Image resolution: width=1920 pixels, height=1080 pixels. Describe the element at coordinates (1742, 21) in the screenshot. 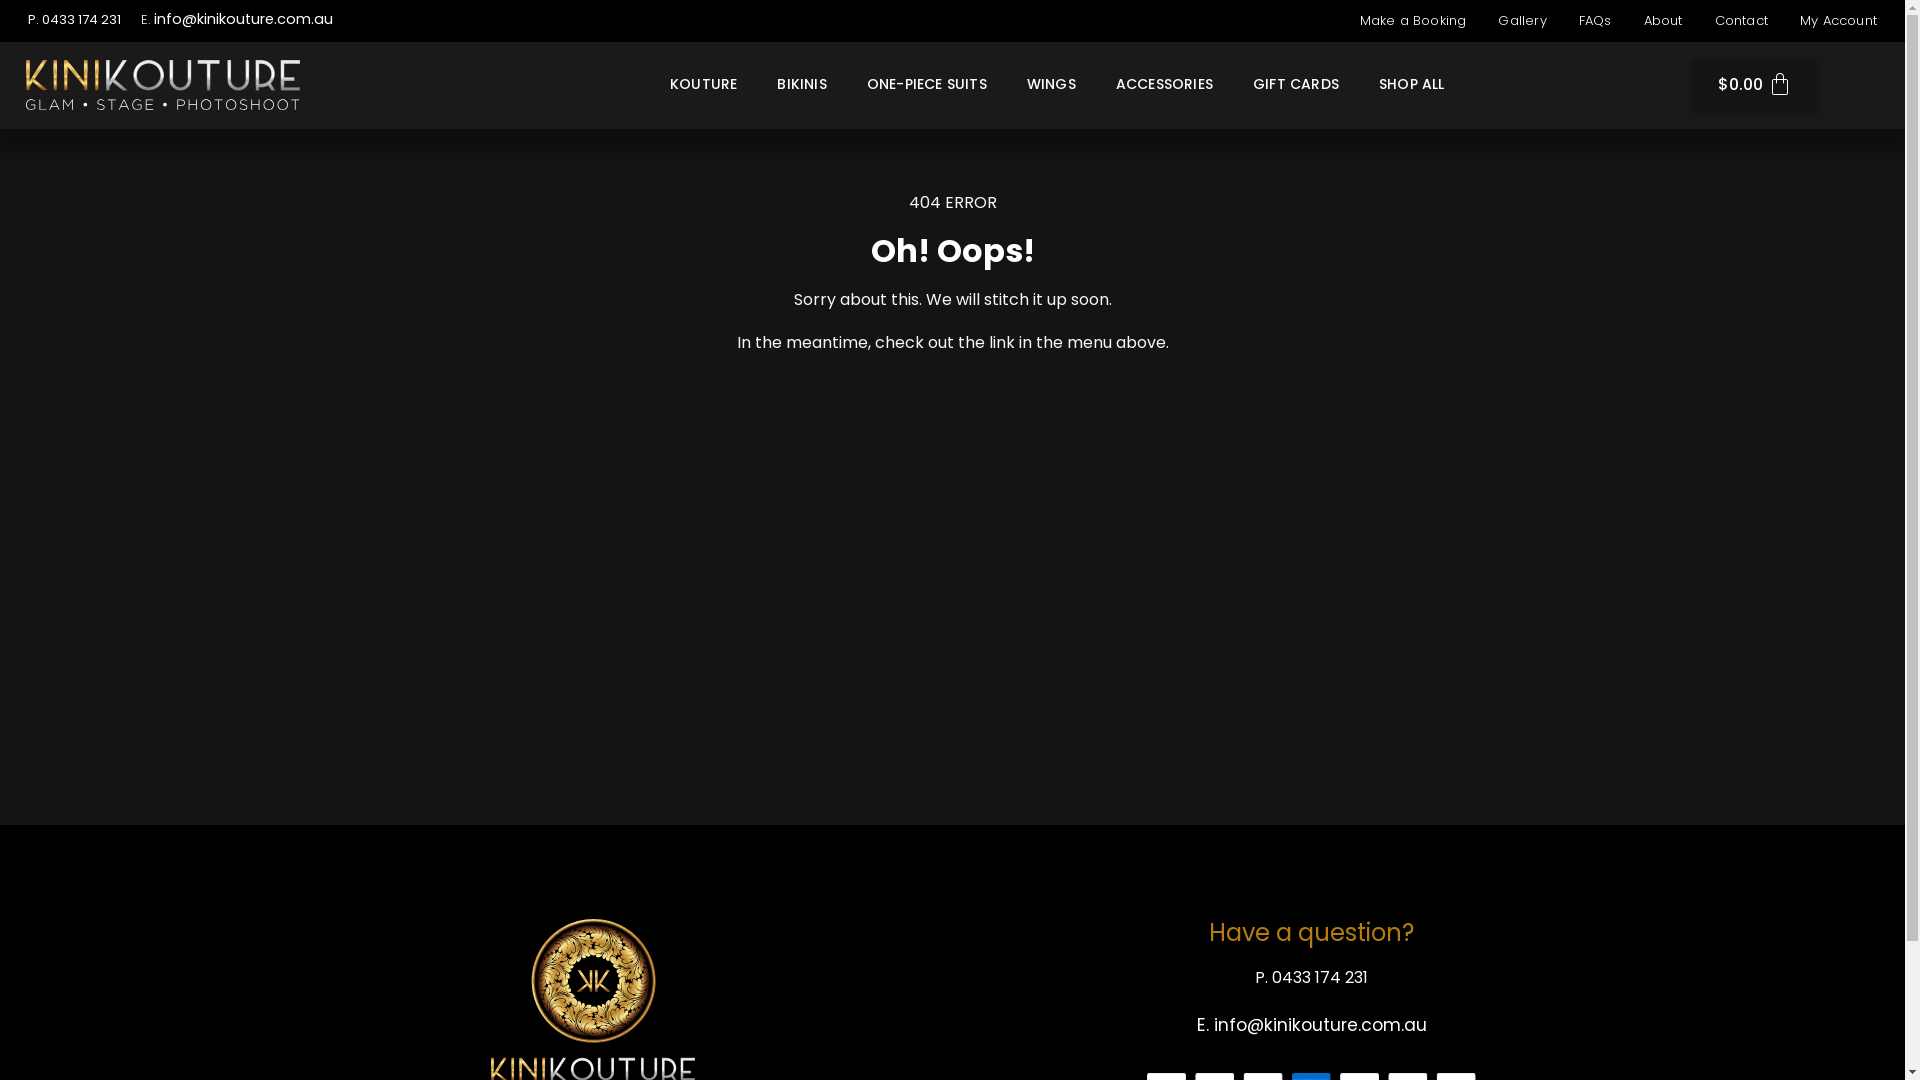

I see `Contact` at that location.